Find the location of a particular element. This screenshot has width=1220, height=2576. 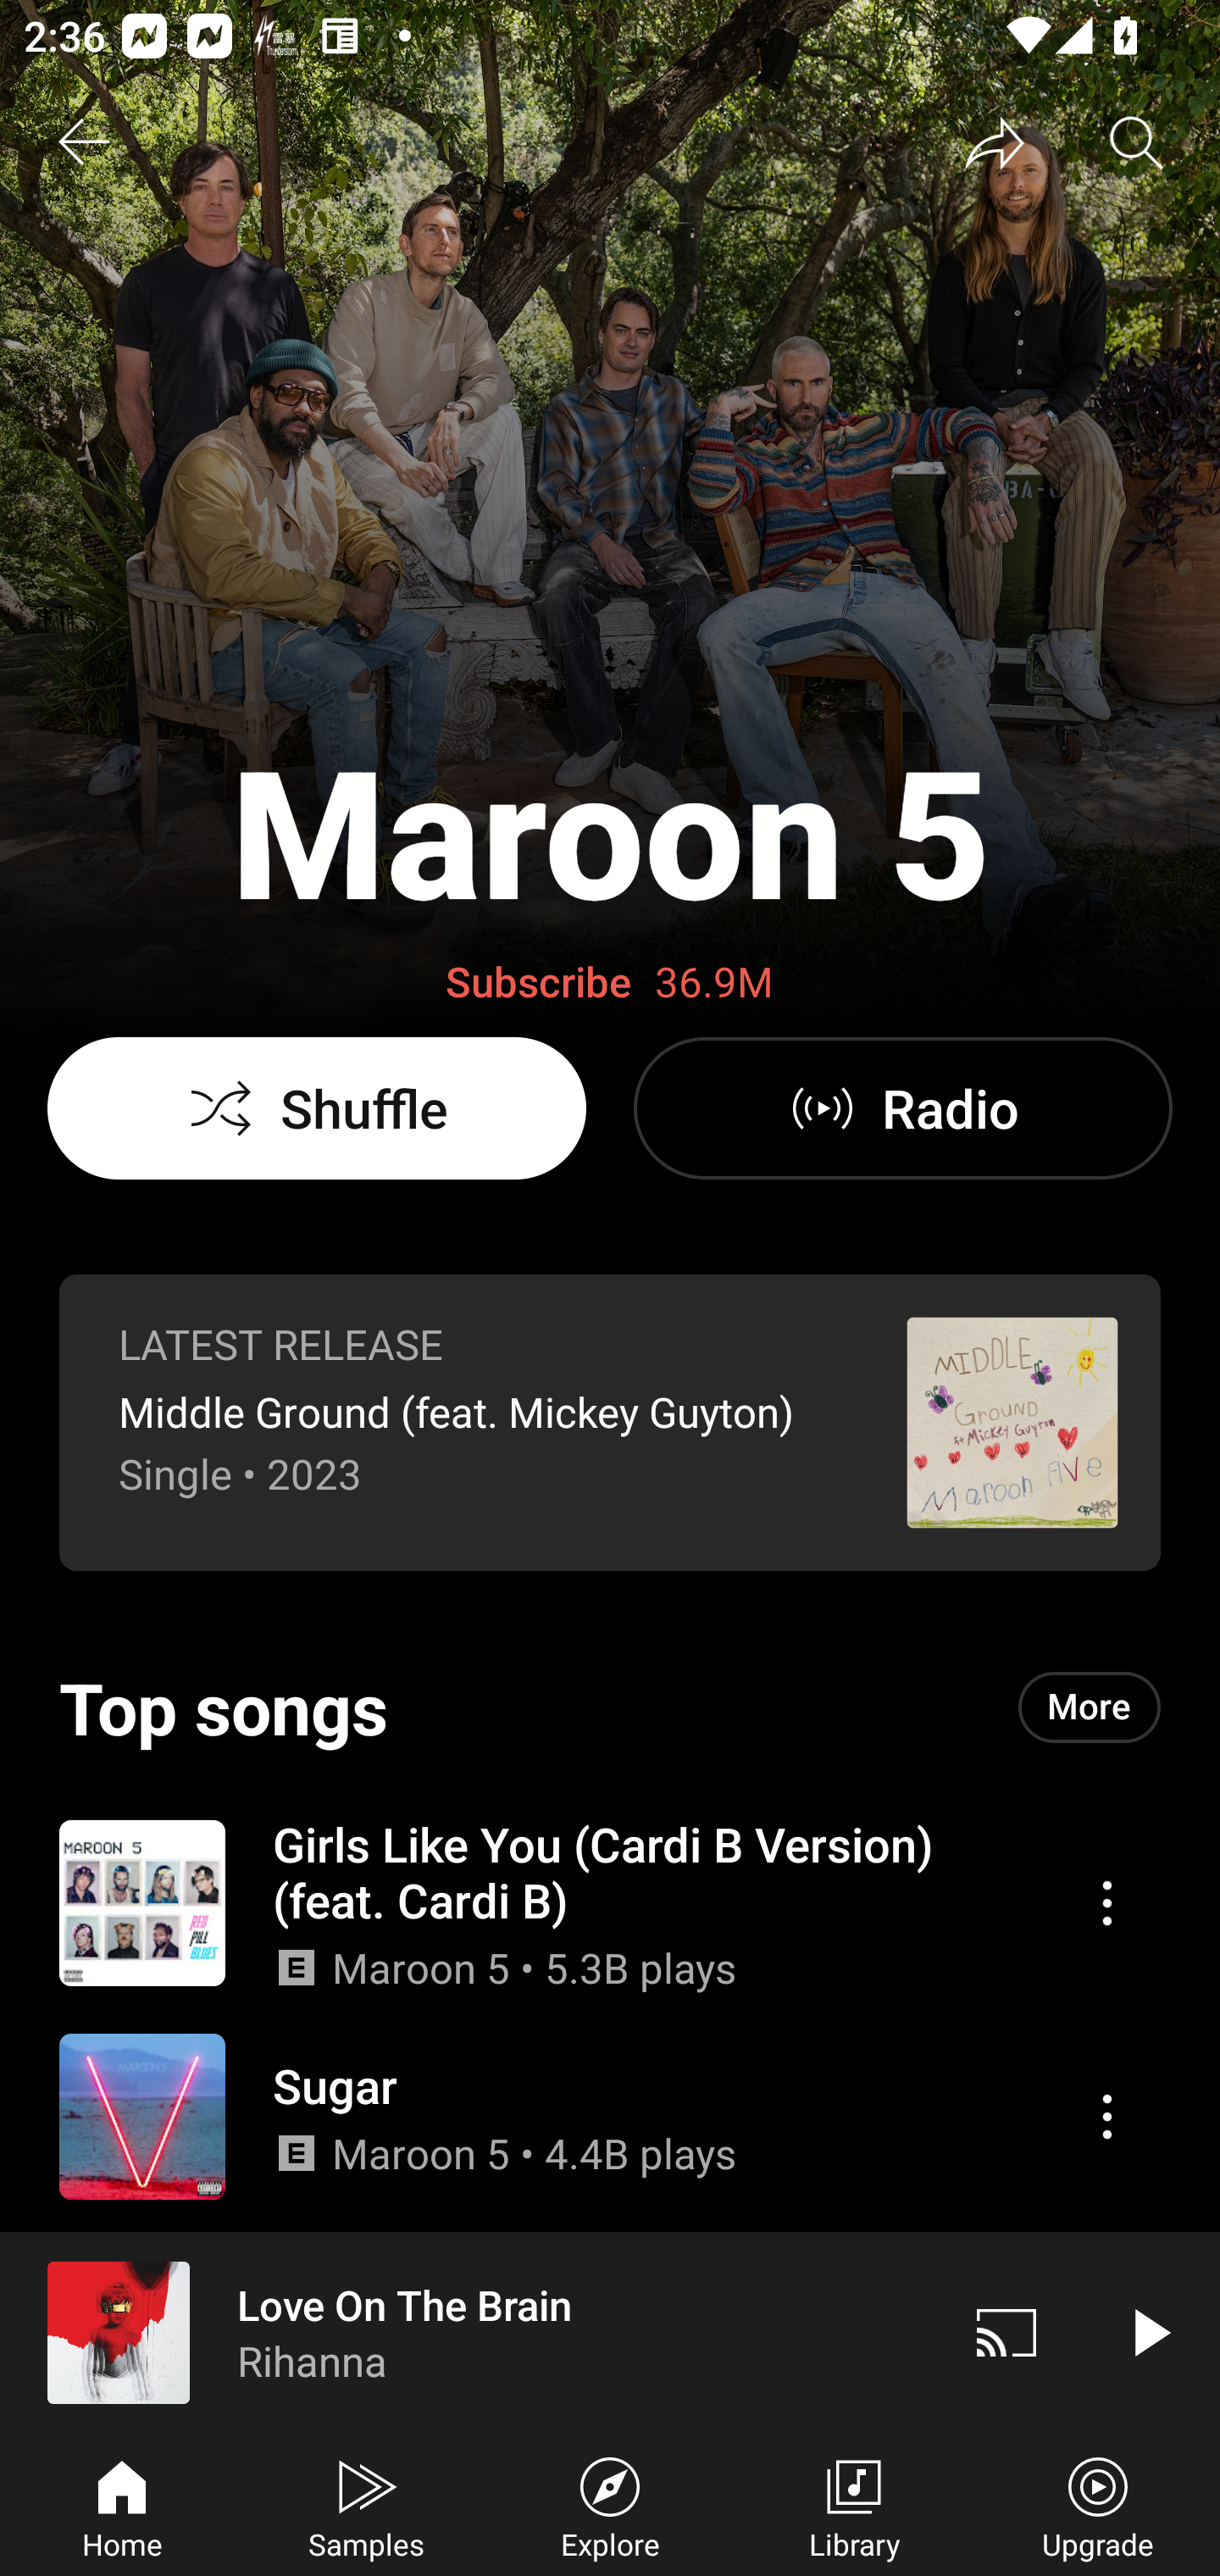

Upgrade is located at coordinates (1098, 2505).